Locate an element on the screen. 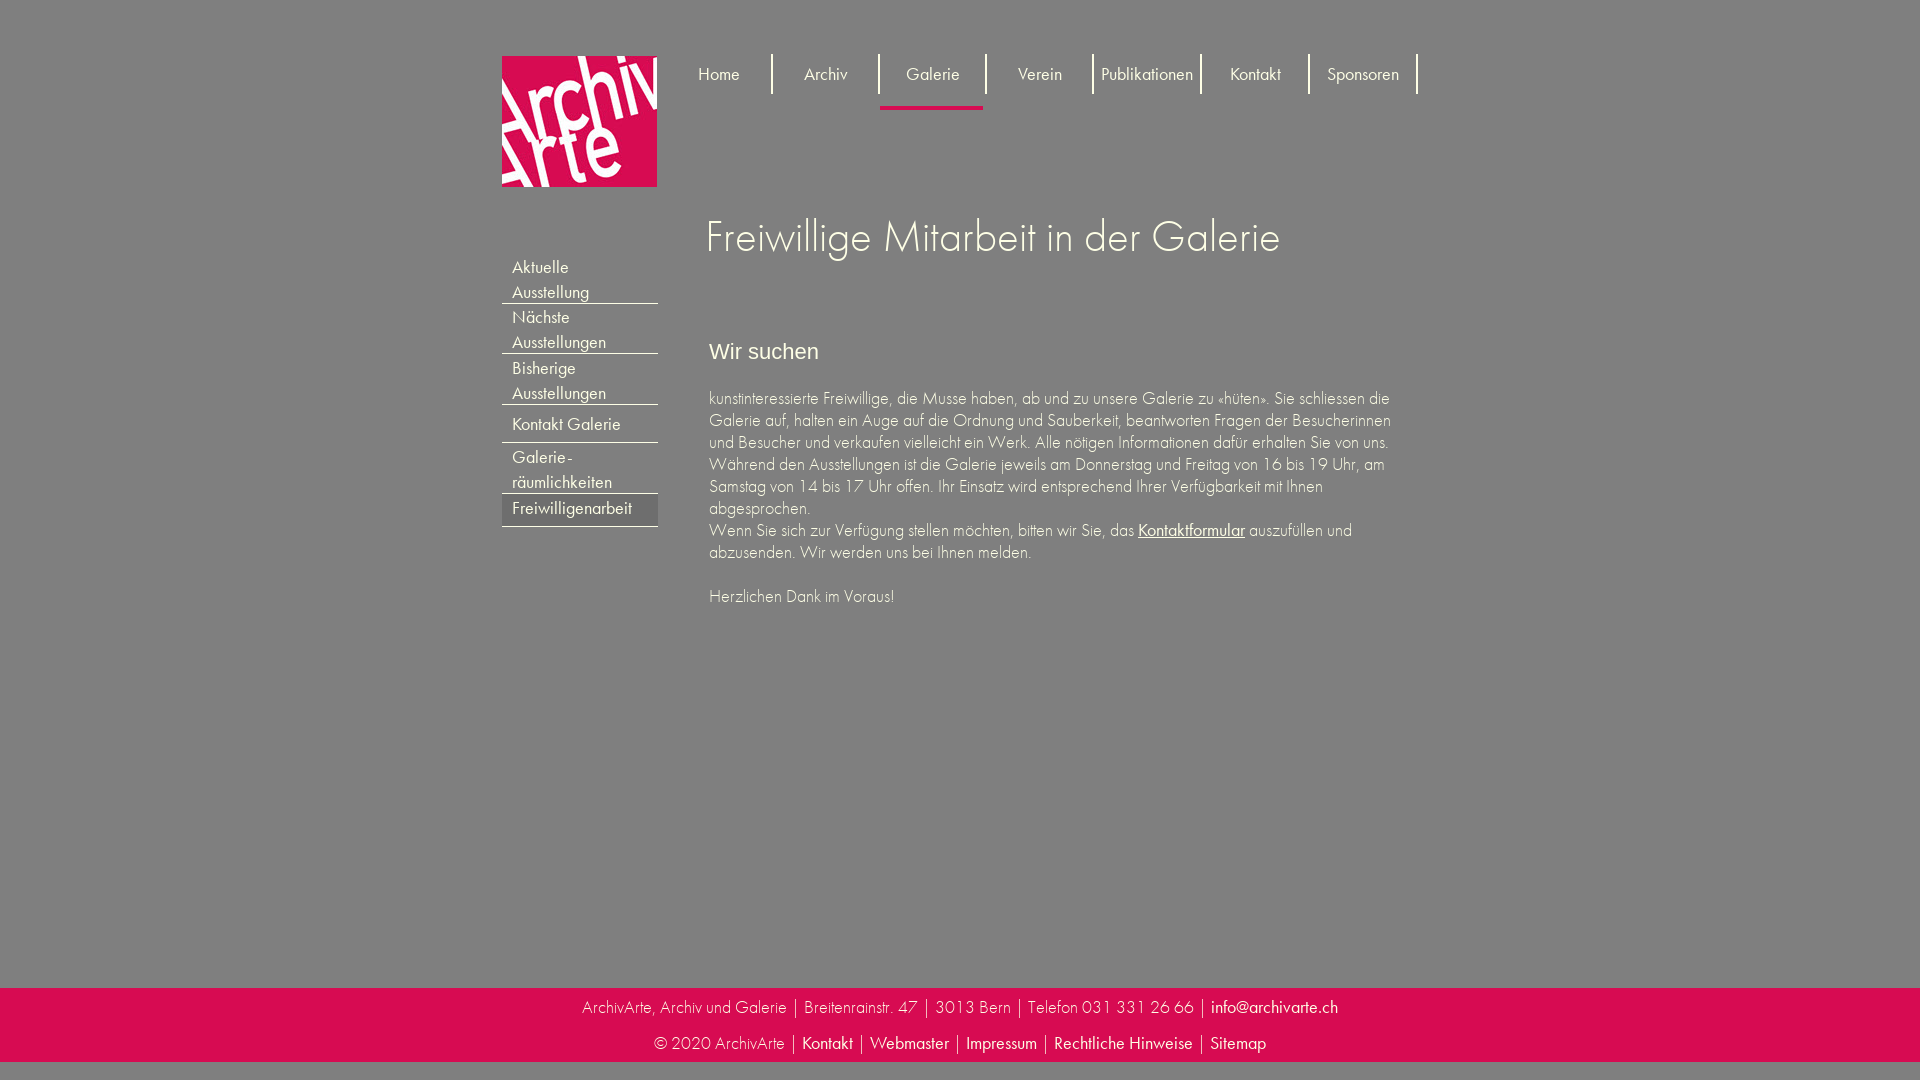 This screenshot has width=1920, height=1080. Galerie is located at coordinates (934, 74).